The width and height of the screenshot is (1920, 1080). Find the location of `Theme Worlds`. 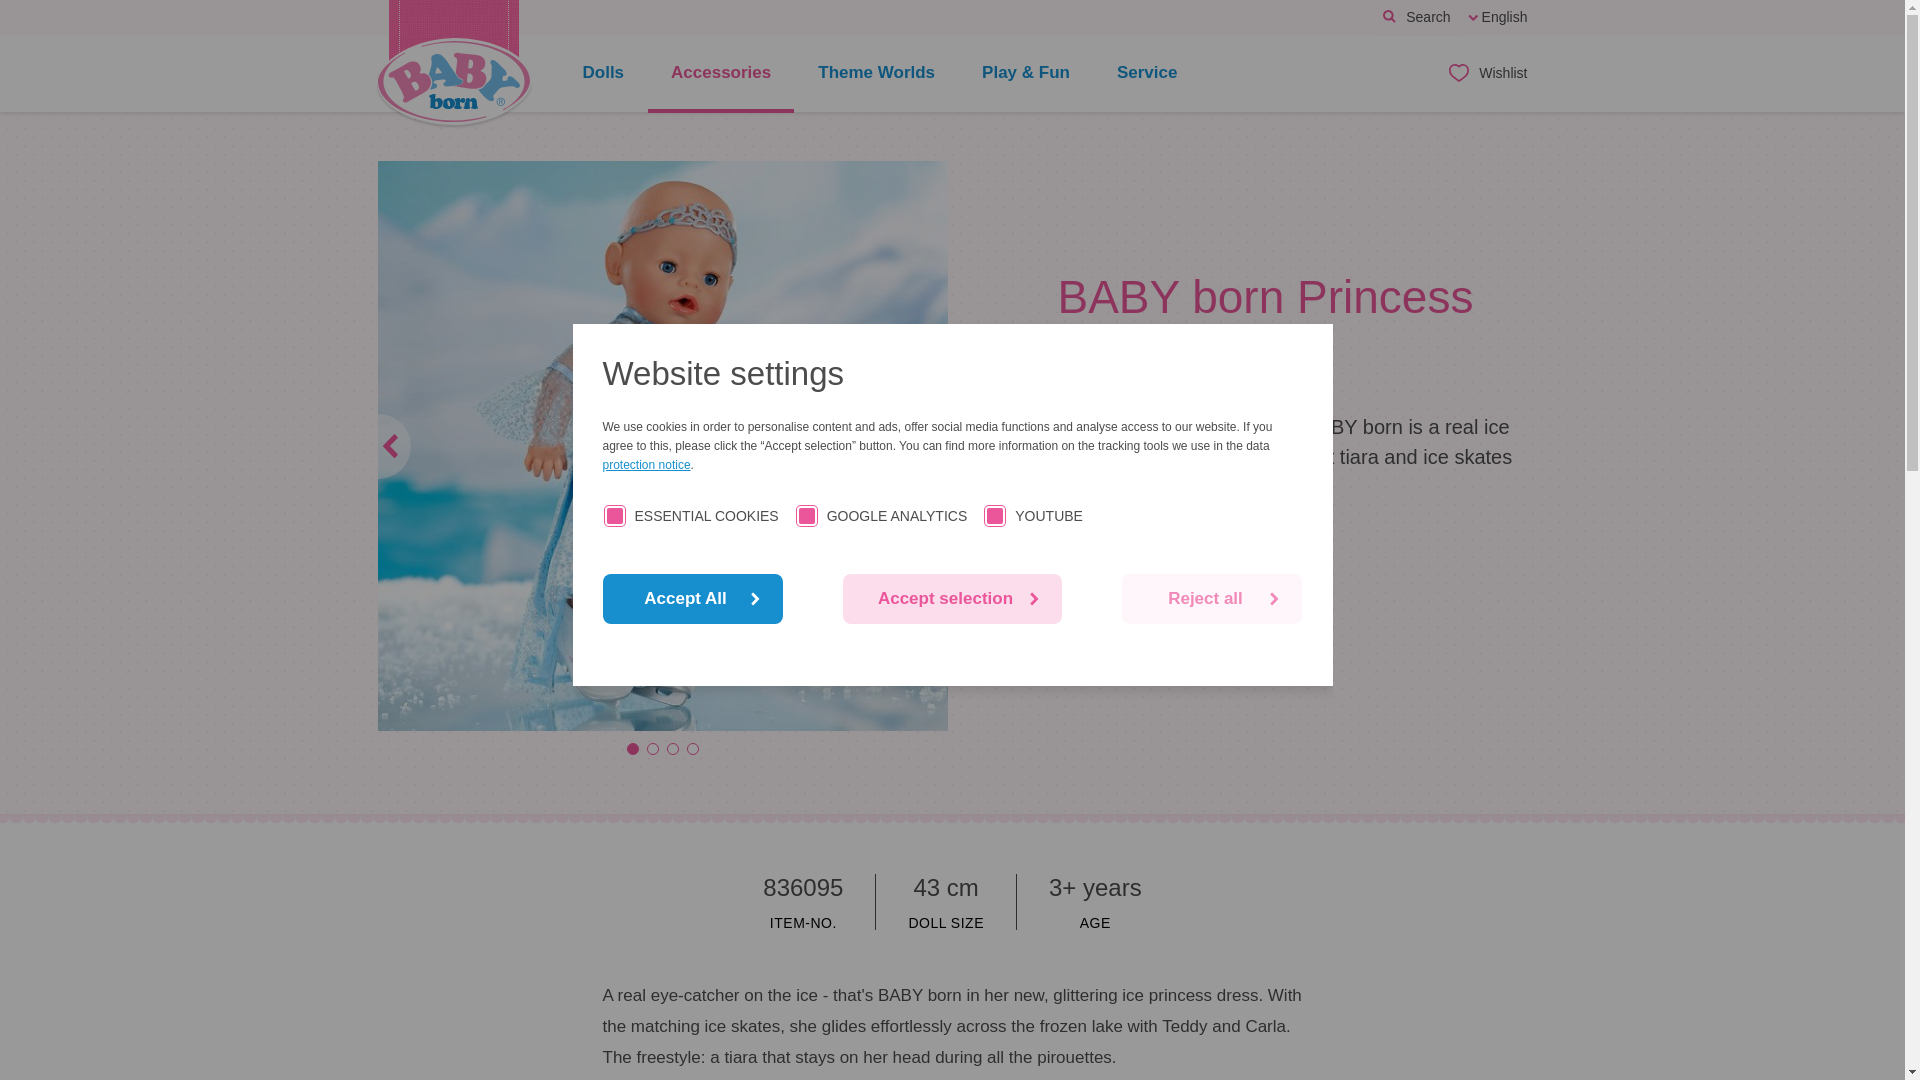

Theme Worlds is located at coordinates (876, 74).